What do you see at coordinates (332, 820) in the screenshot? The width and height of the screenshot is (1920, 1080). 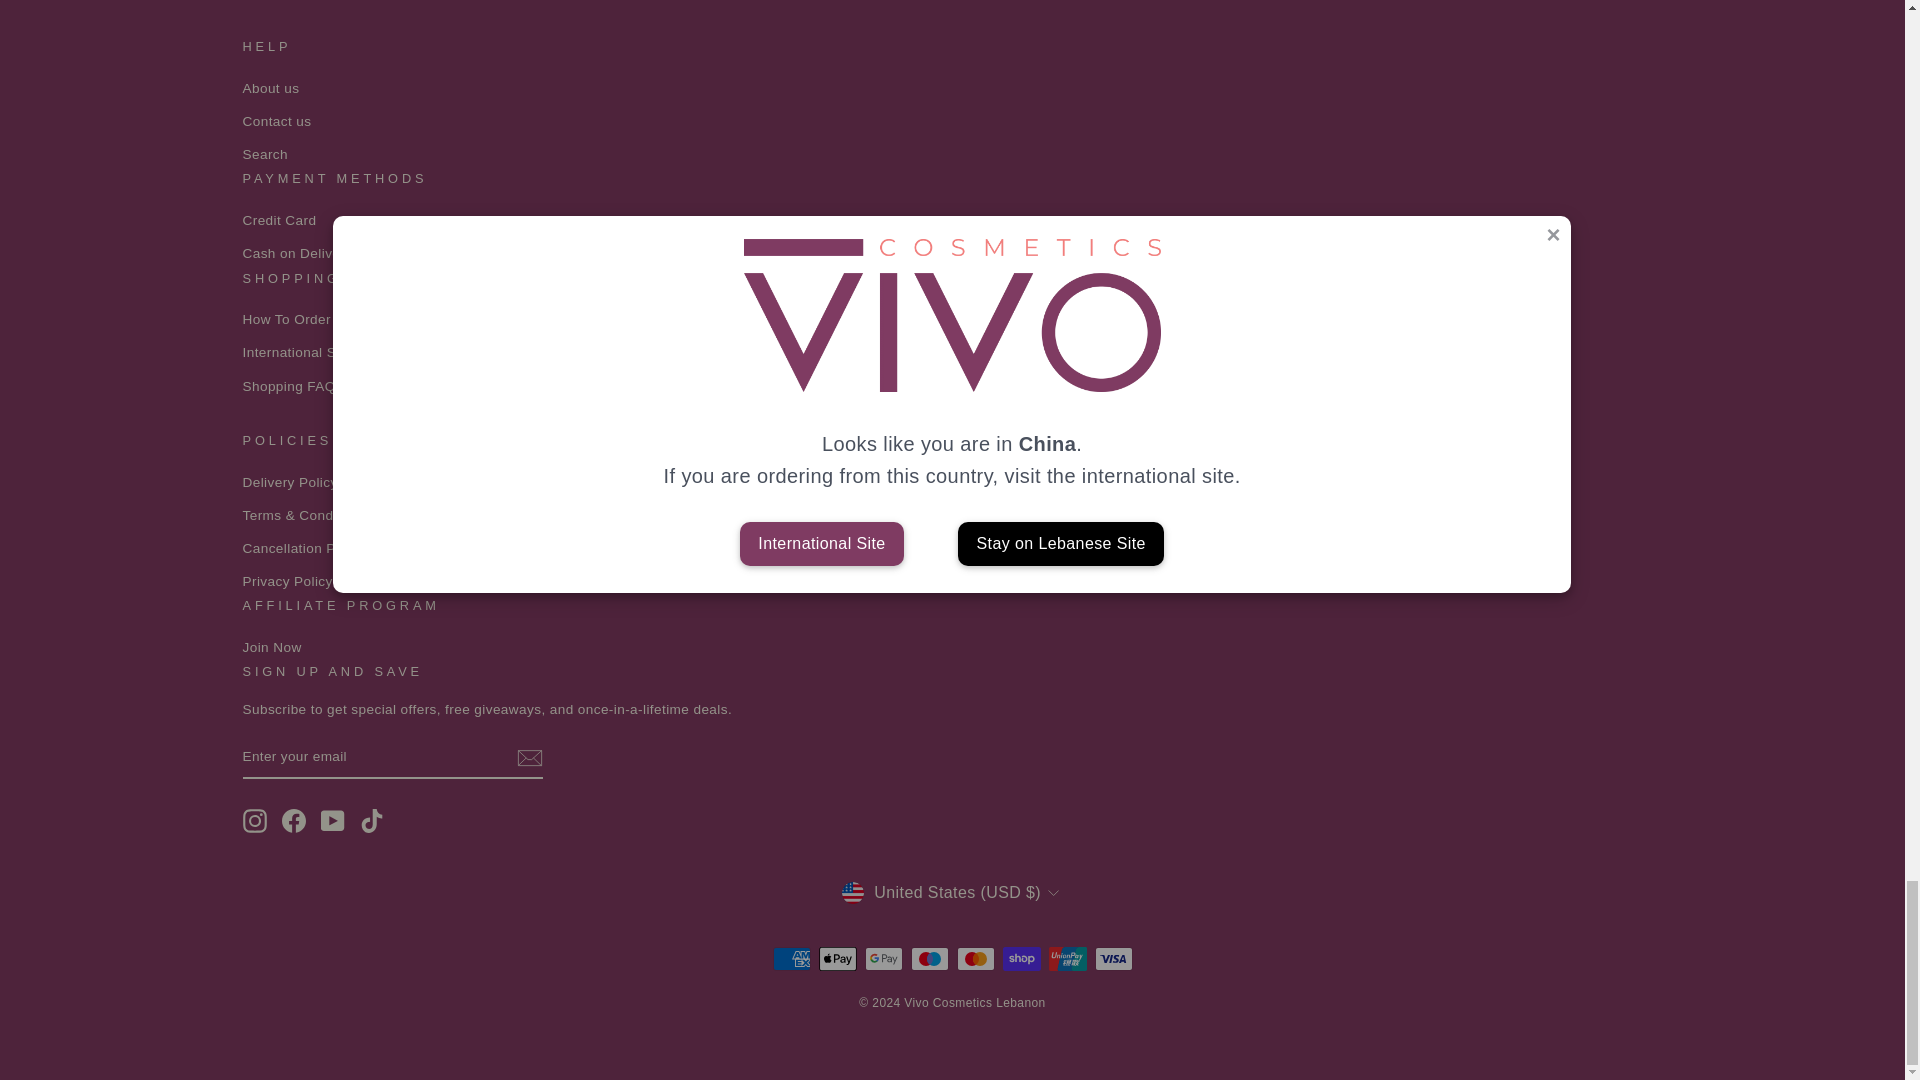 I see `Vivo Cosmetics Lebanon on YouTube` at bounding box center [332, 820].